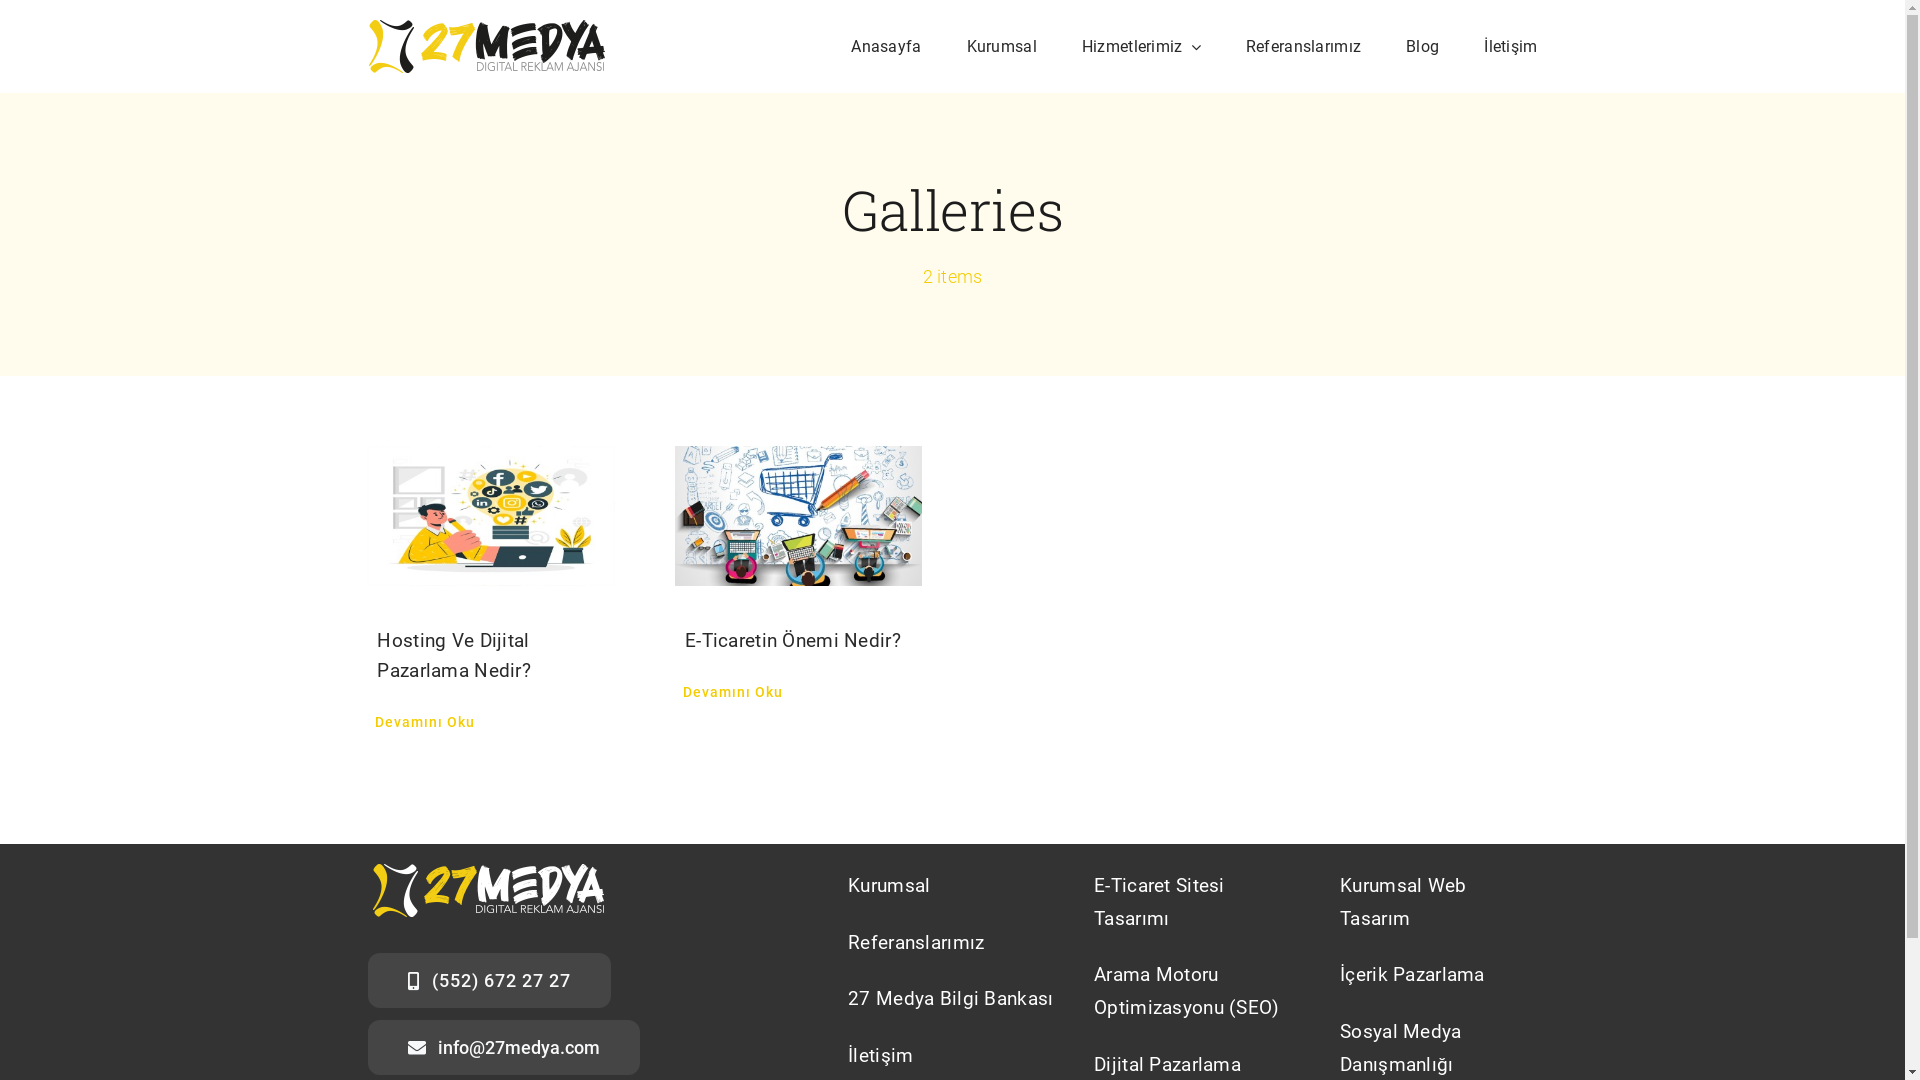 The height and width of the screenshot is (1080, 1920). I want to click on Blog, so click(1422, 46).